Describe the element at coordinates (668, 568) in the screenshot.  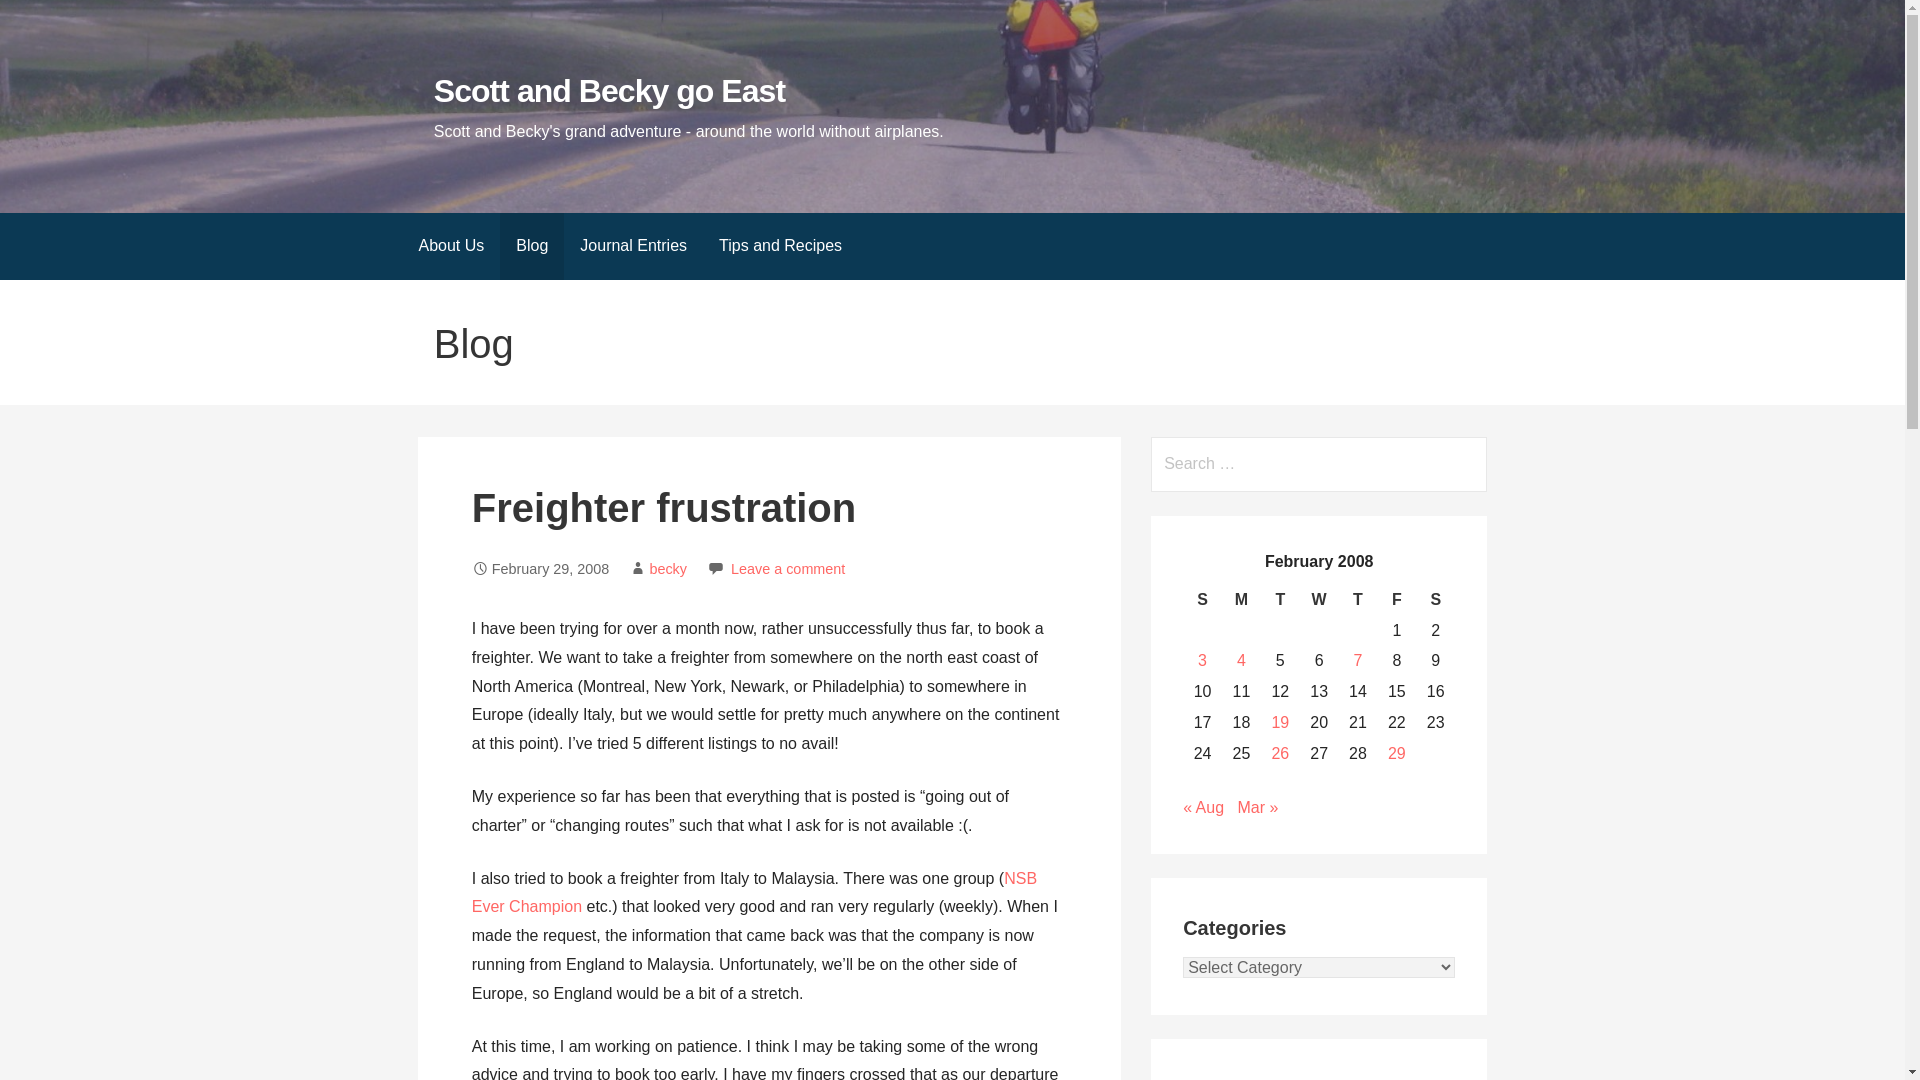
I see `Posts by becky` at that location.